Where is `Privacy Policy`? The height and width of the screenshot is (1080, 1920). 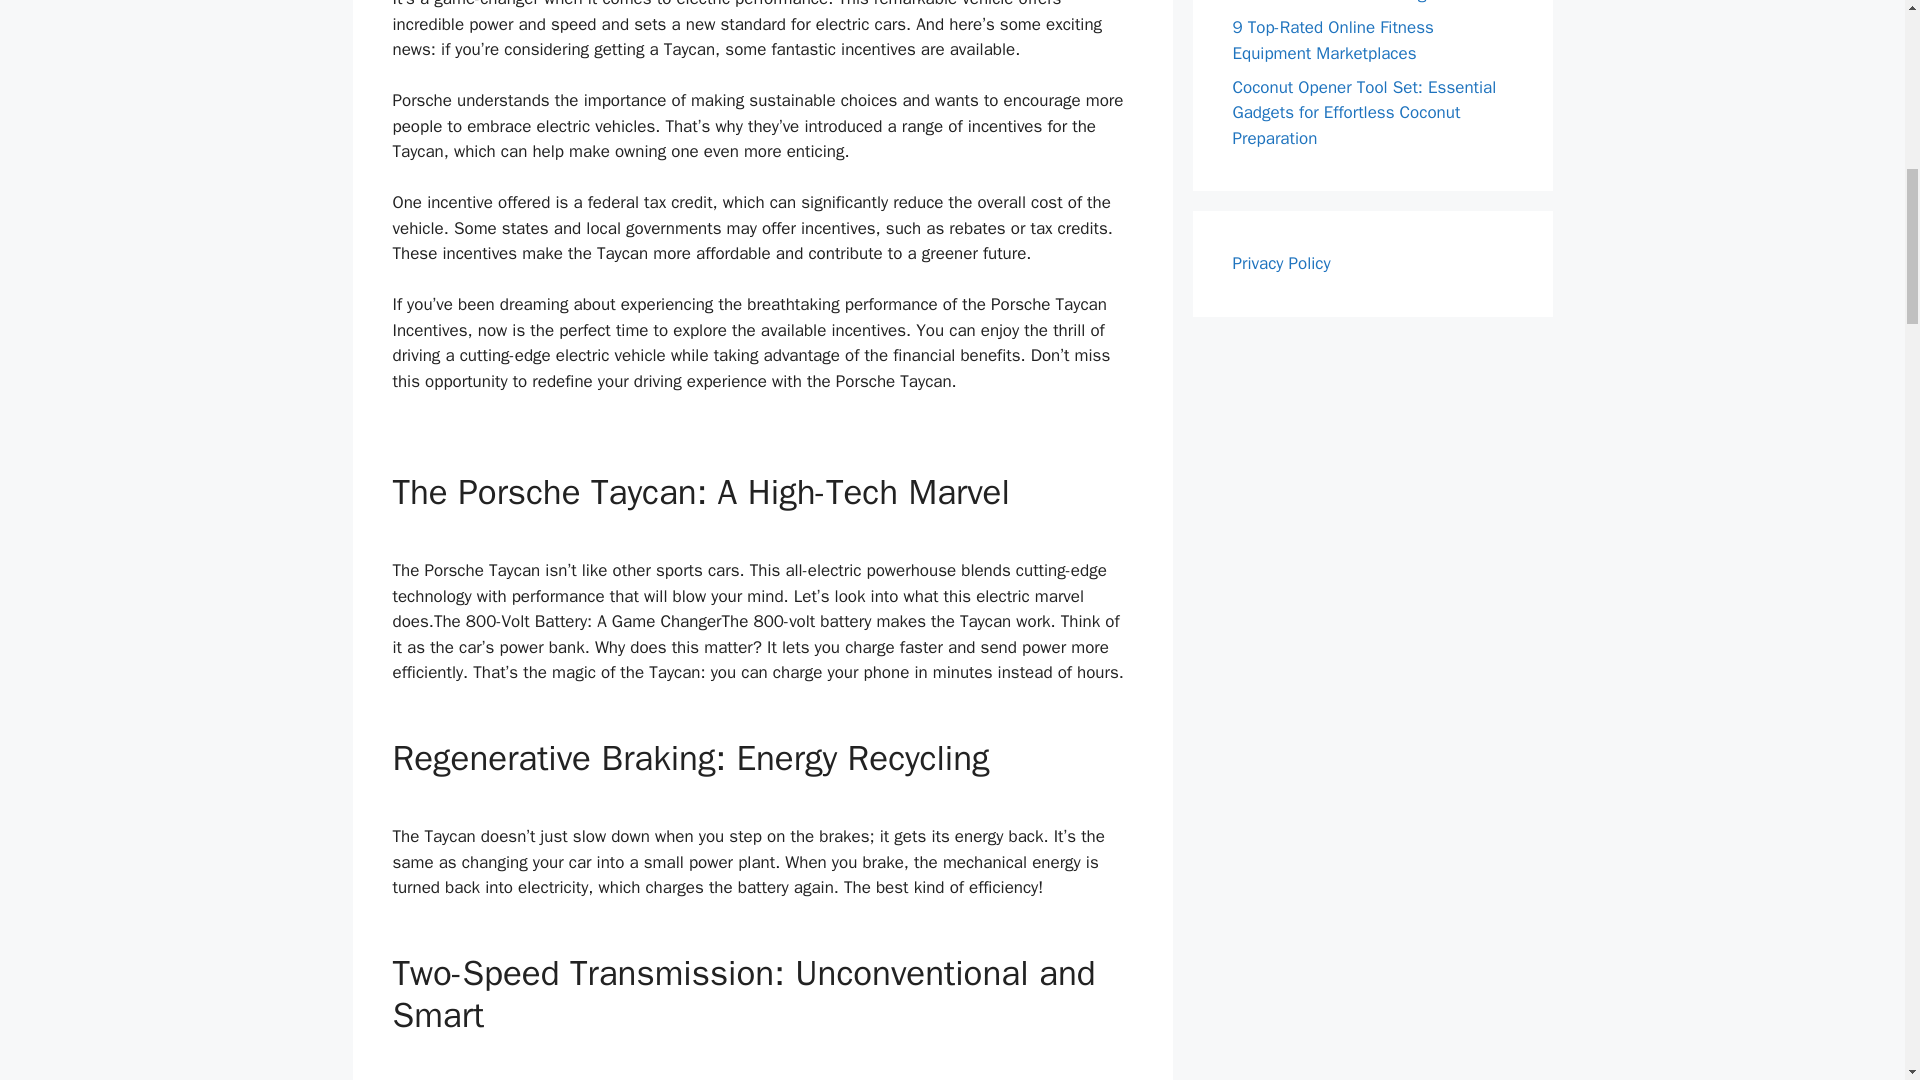 Privacy Policy is located at coordinates (1281, 263).